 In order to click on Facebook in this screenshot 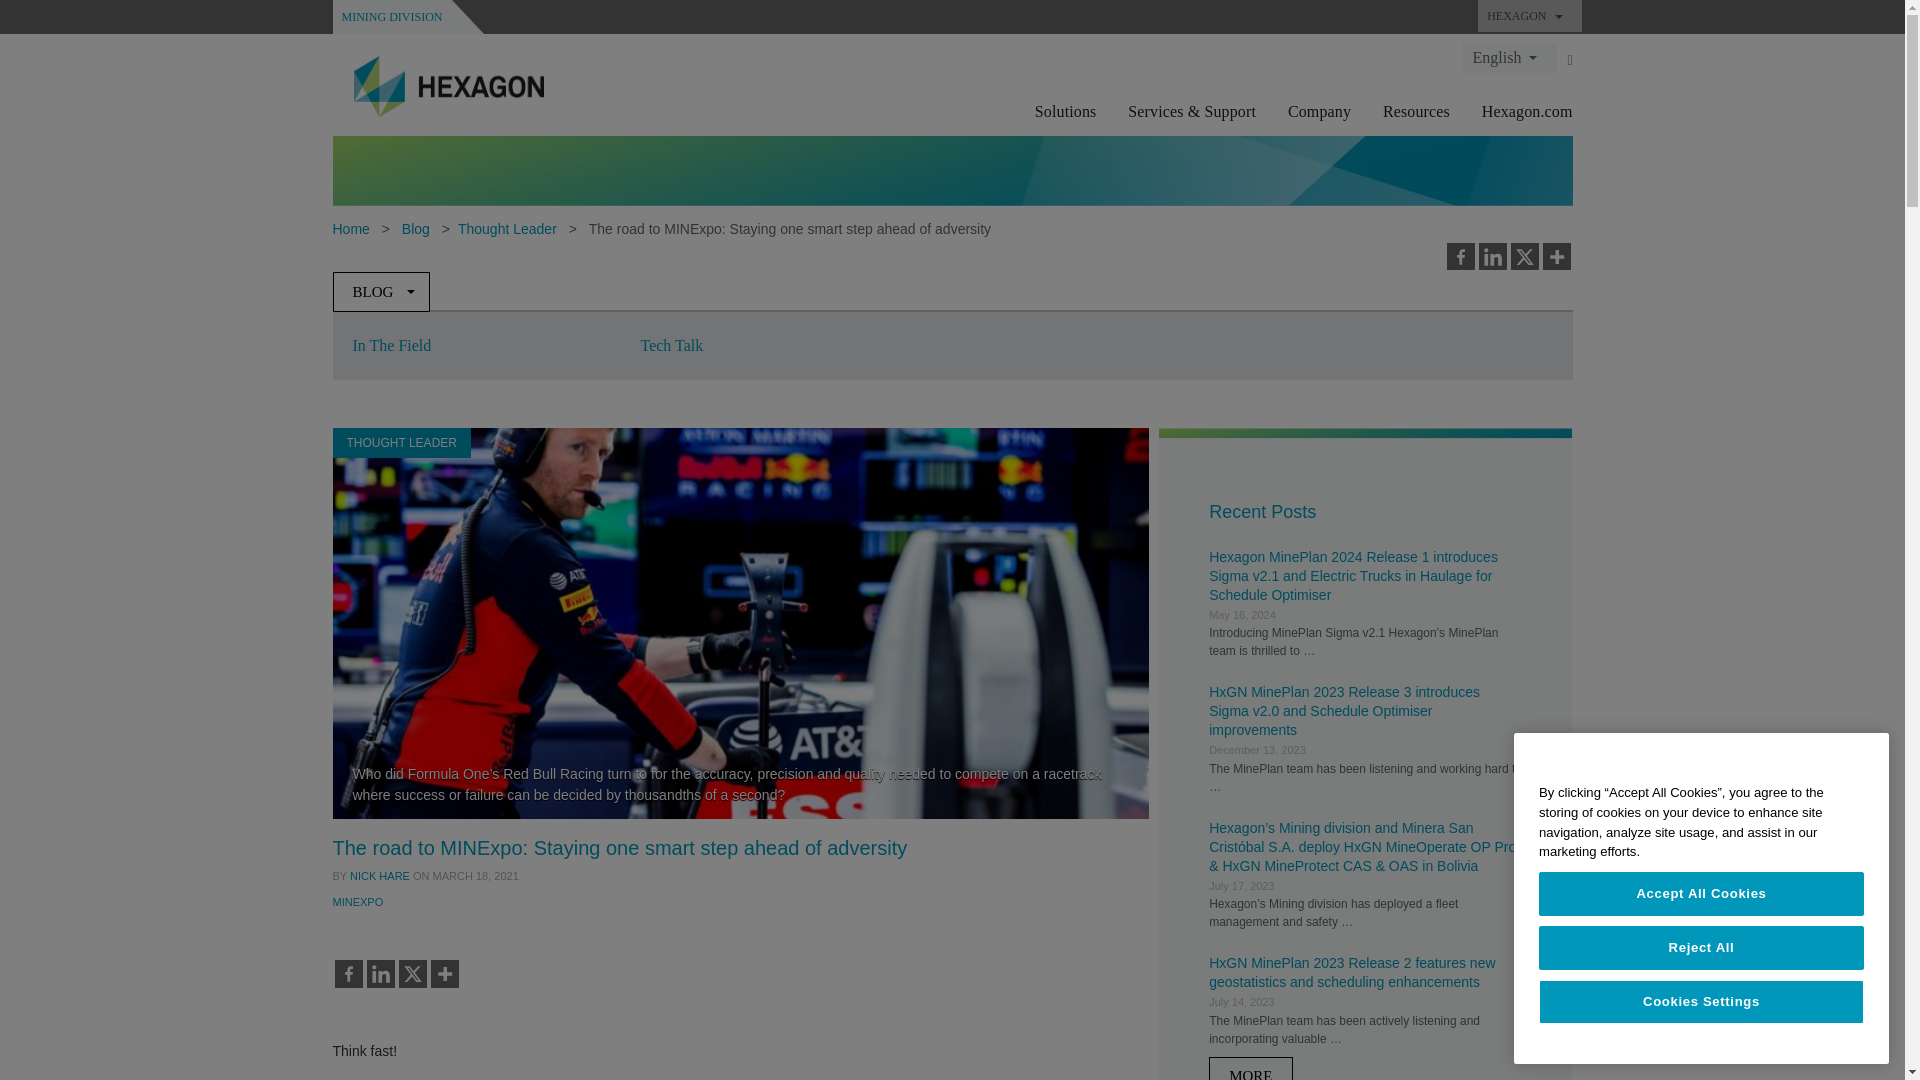, I will do `click(348, 974)`.